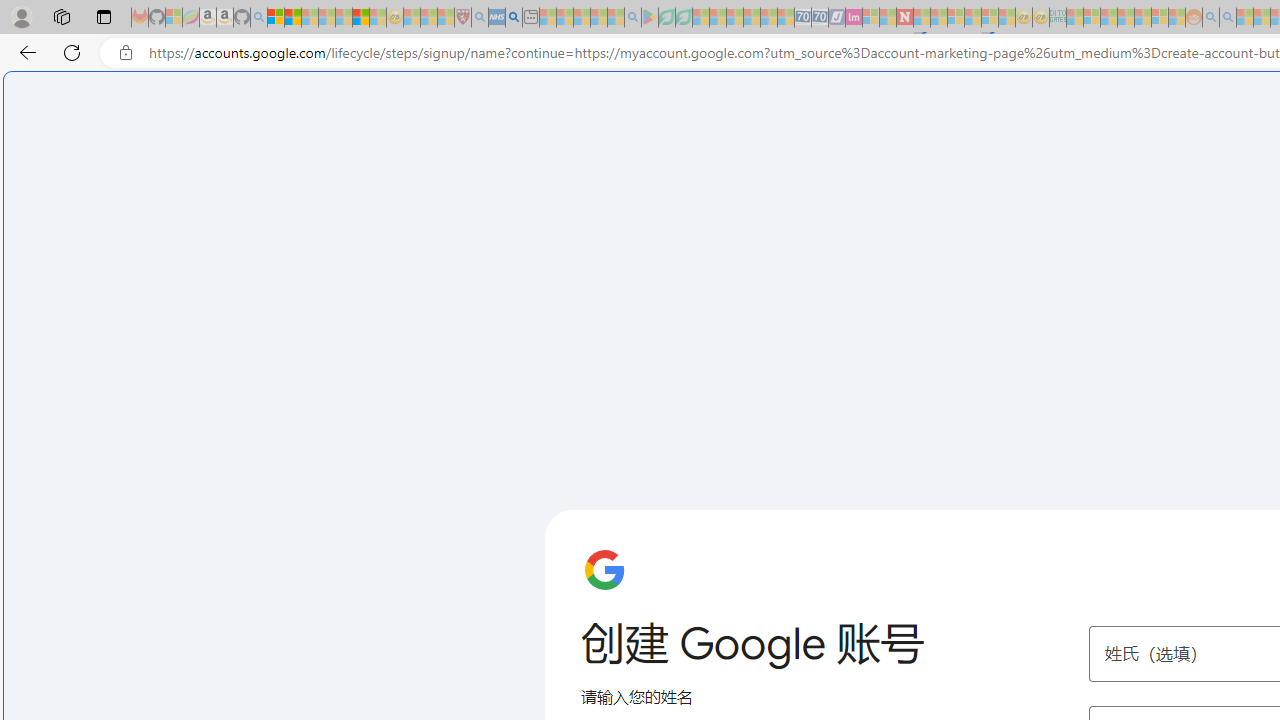 The height and width of the screenshot is (720, 1280). Describe the element at coordinates (1126, 18) in the screenshot. I see `Expert Portfolios - Sleeping` at that location.